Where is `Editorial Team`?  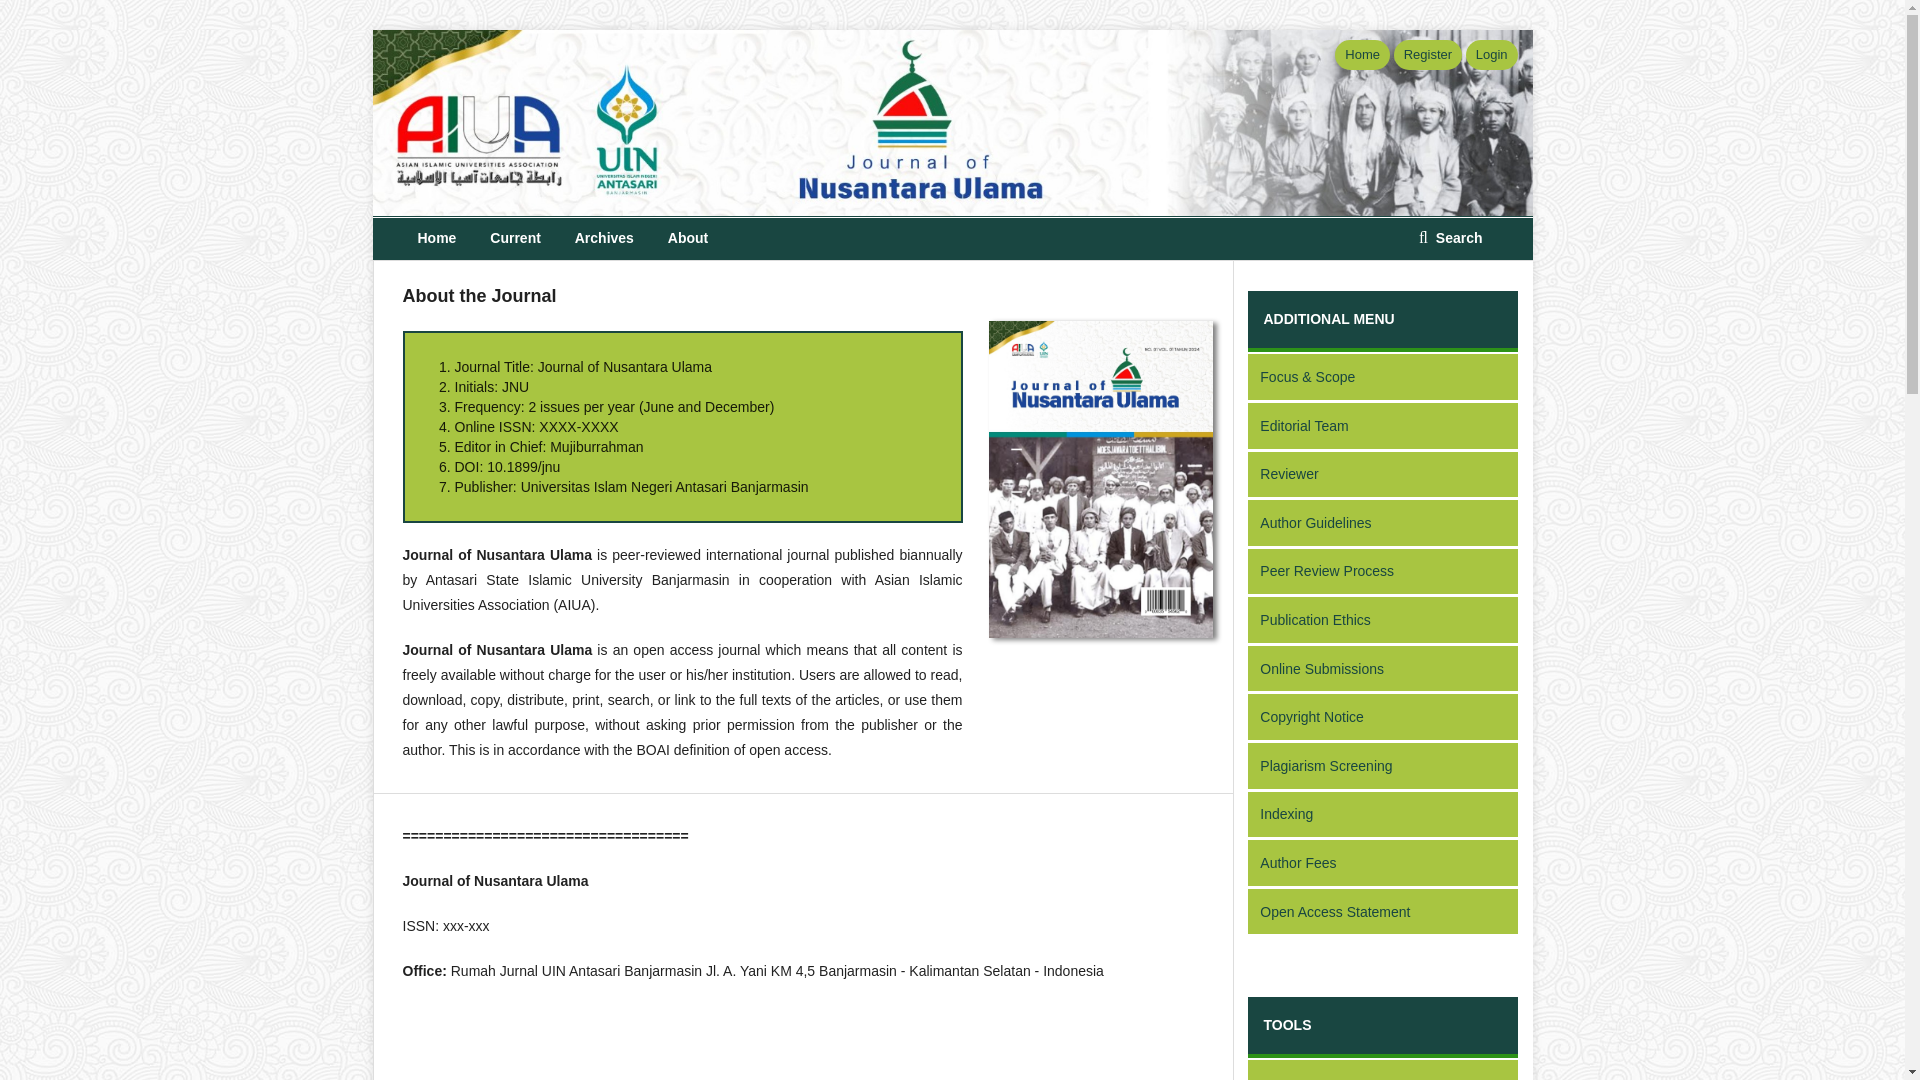 Editorial Team is located at coordinates (1383, 427).